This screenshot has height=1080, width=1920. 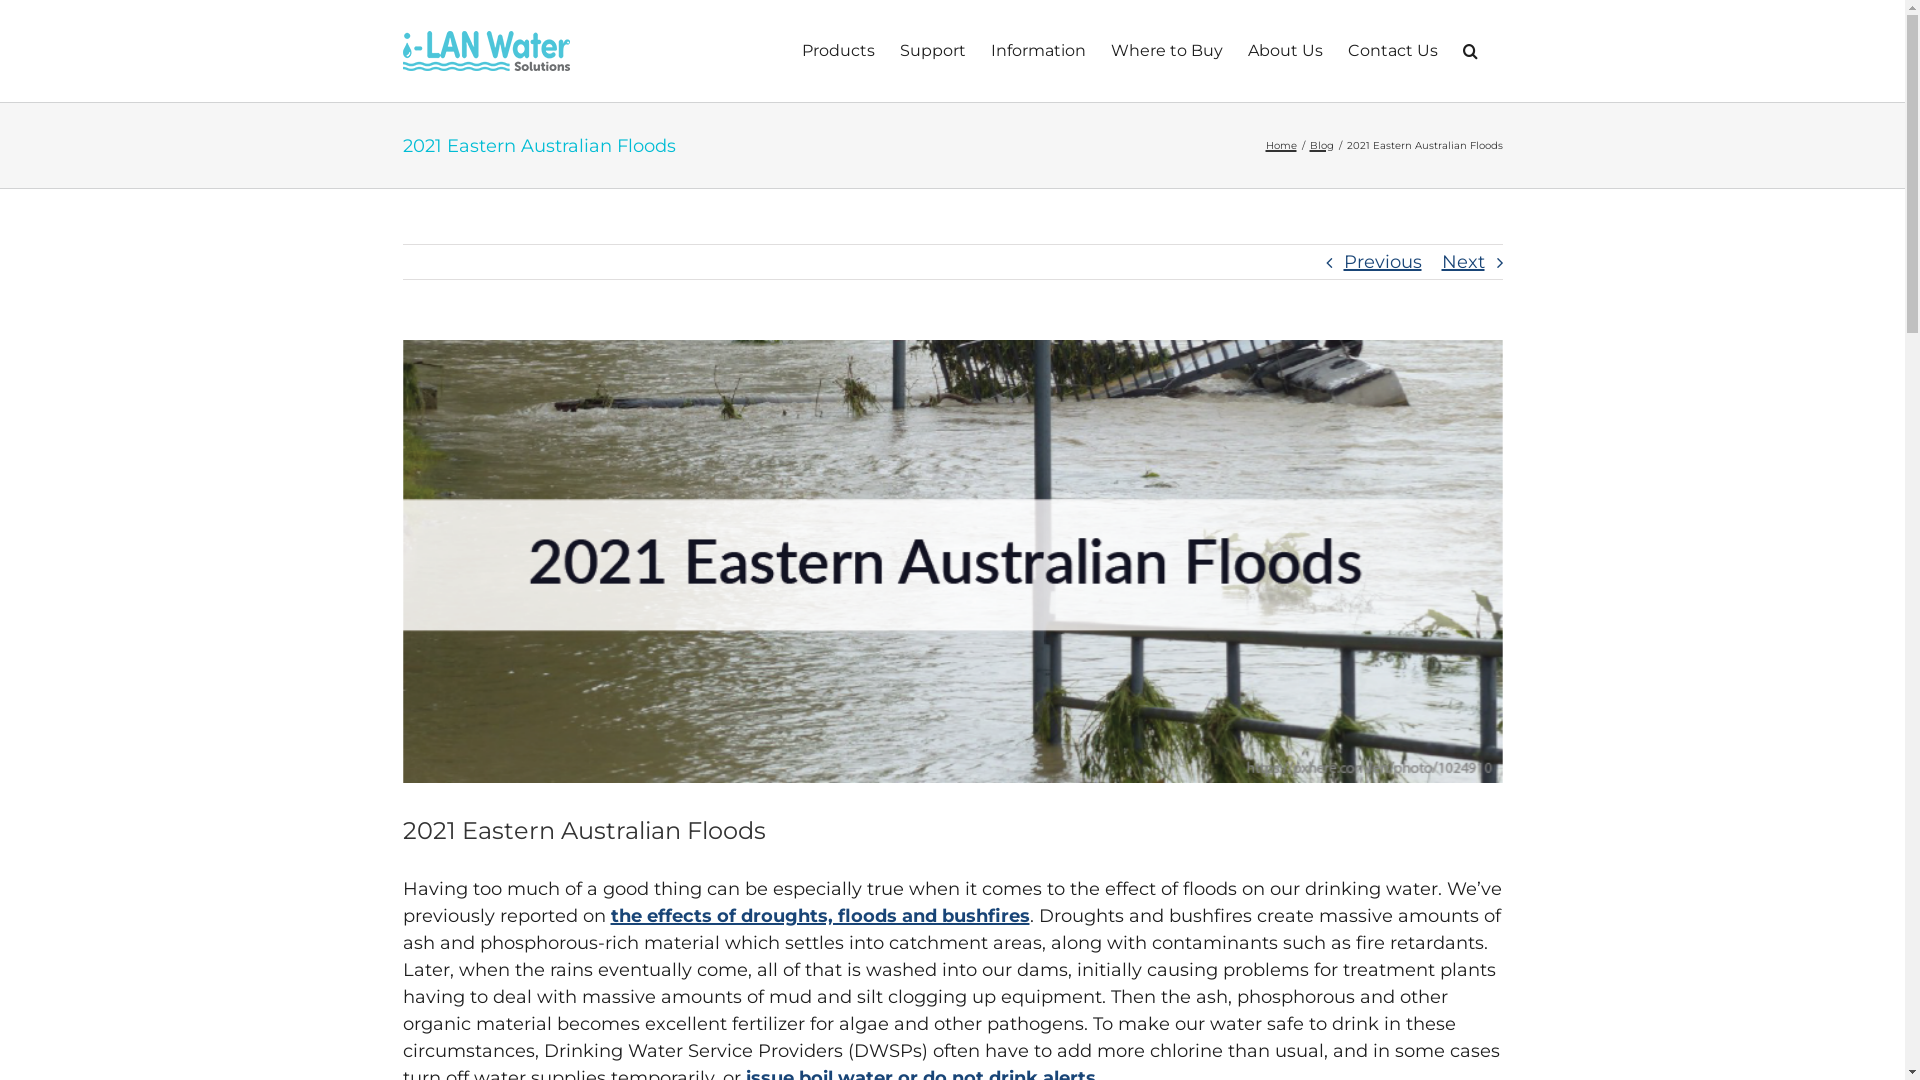 What do you see at coordinates (1322, 146) in the screenshot?
I see `Blog` at bounding box center [1322, 146].